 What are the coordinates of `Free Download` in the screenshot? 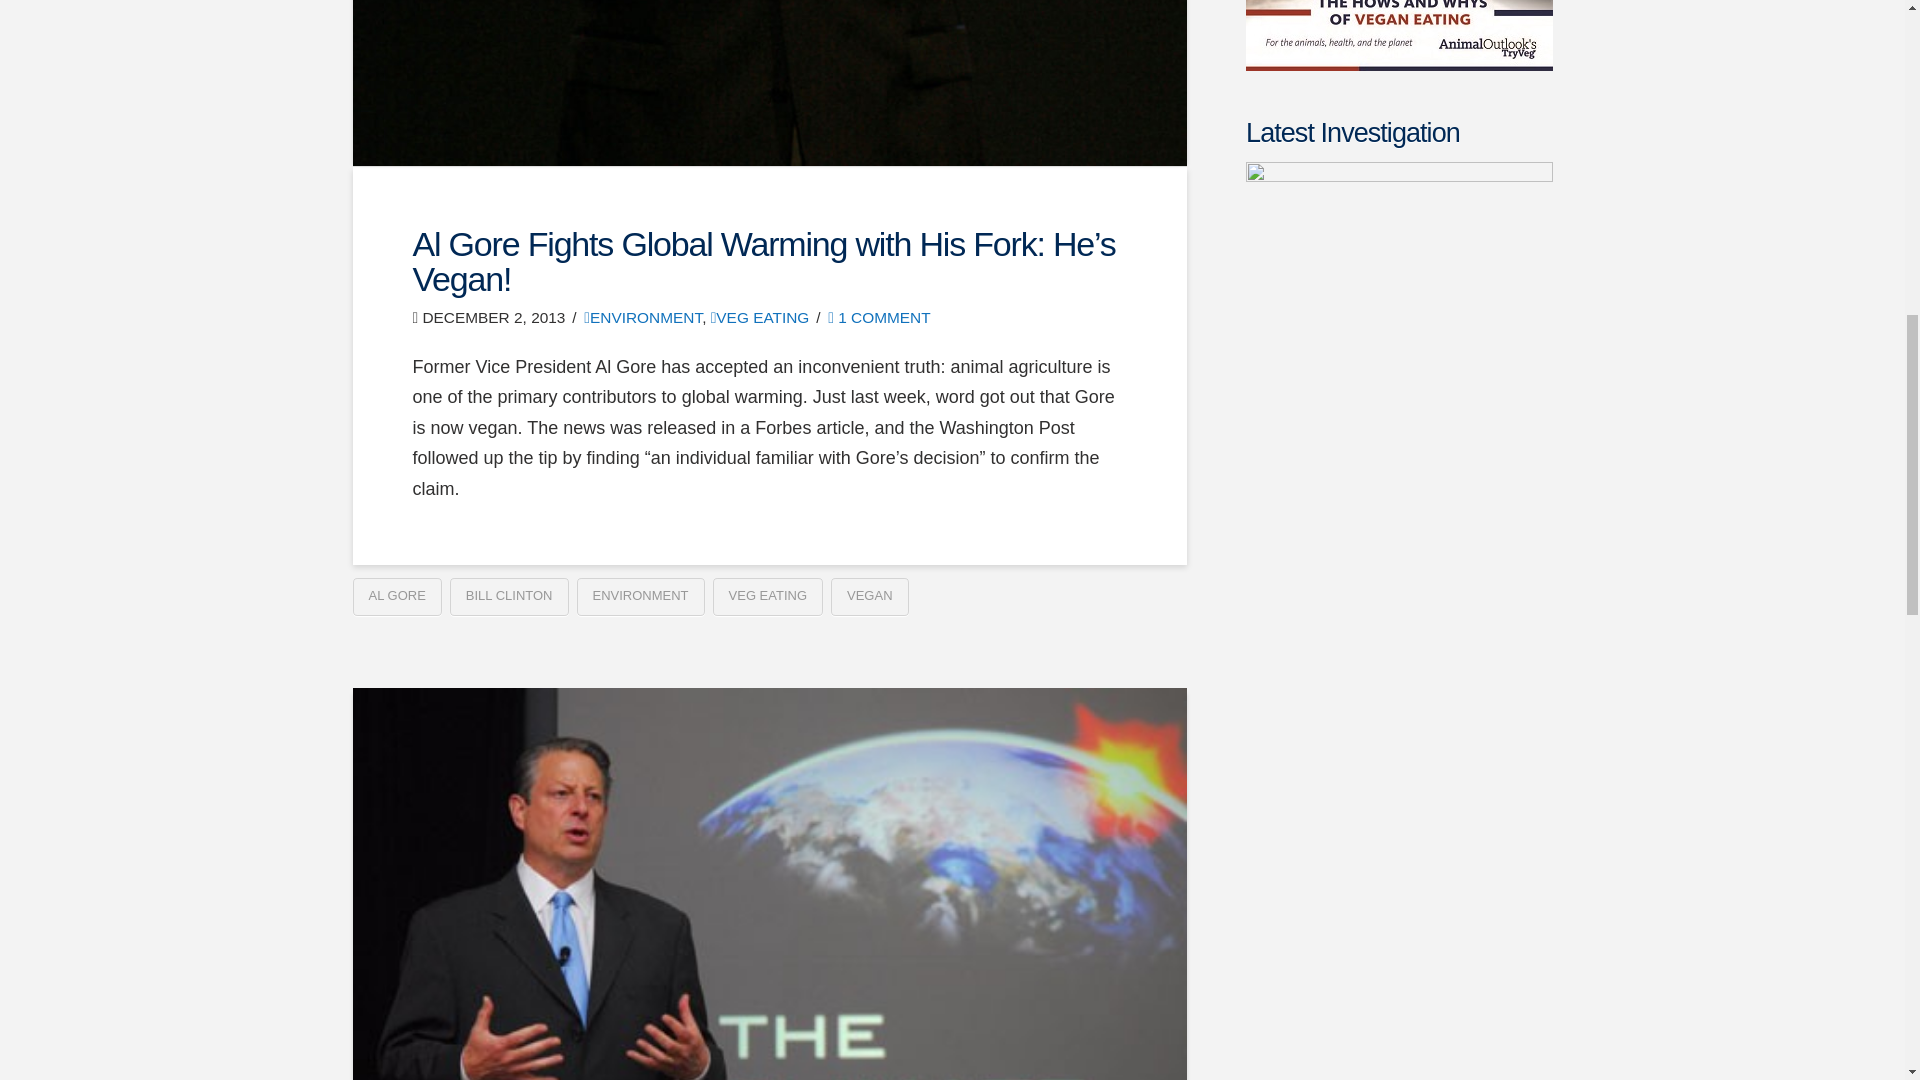 It's located at (1398, 35).